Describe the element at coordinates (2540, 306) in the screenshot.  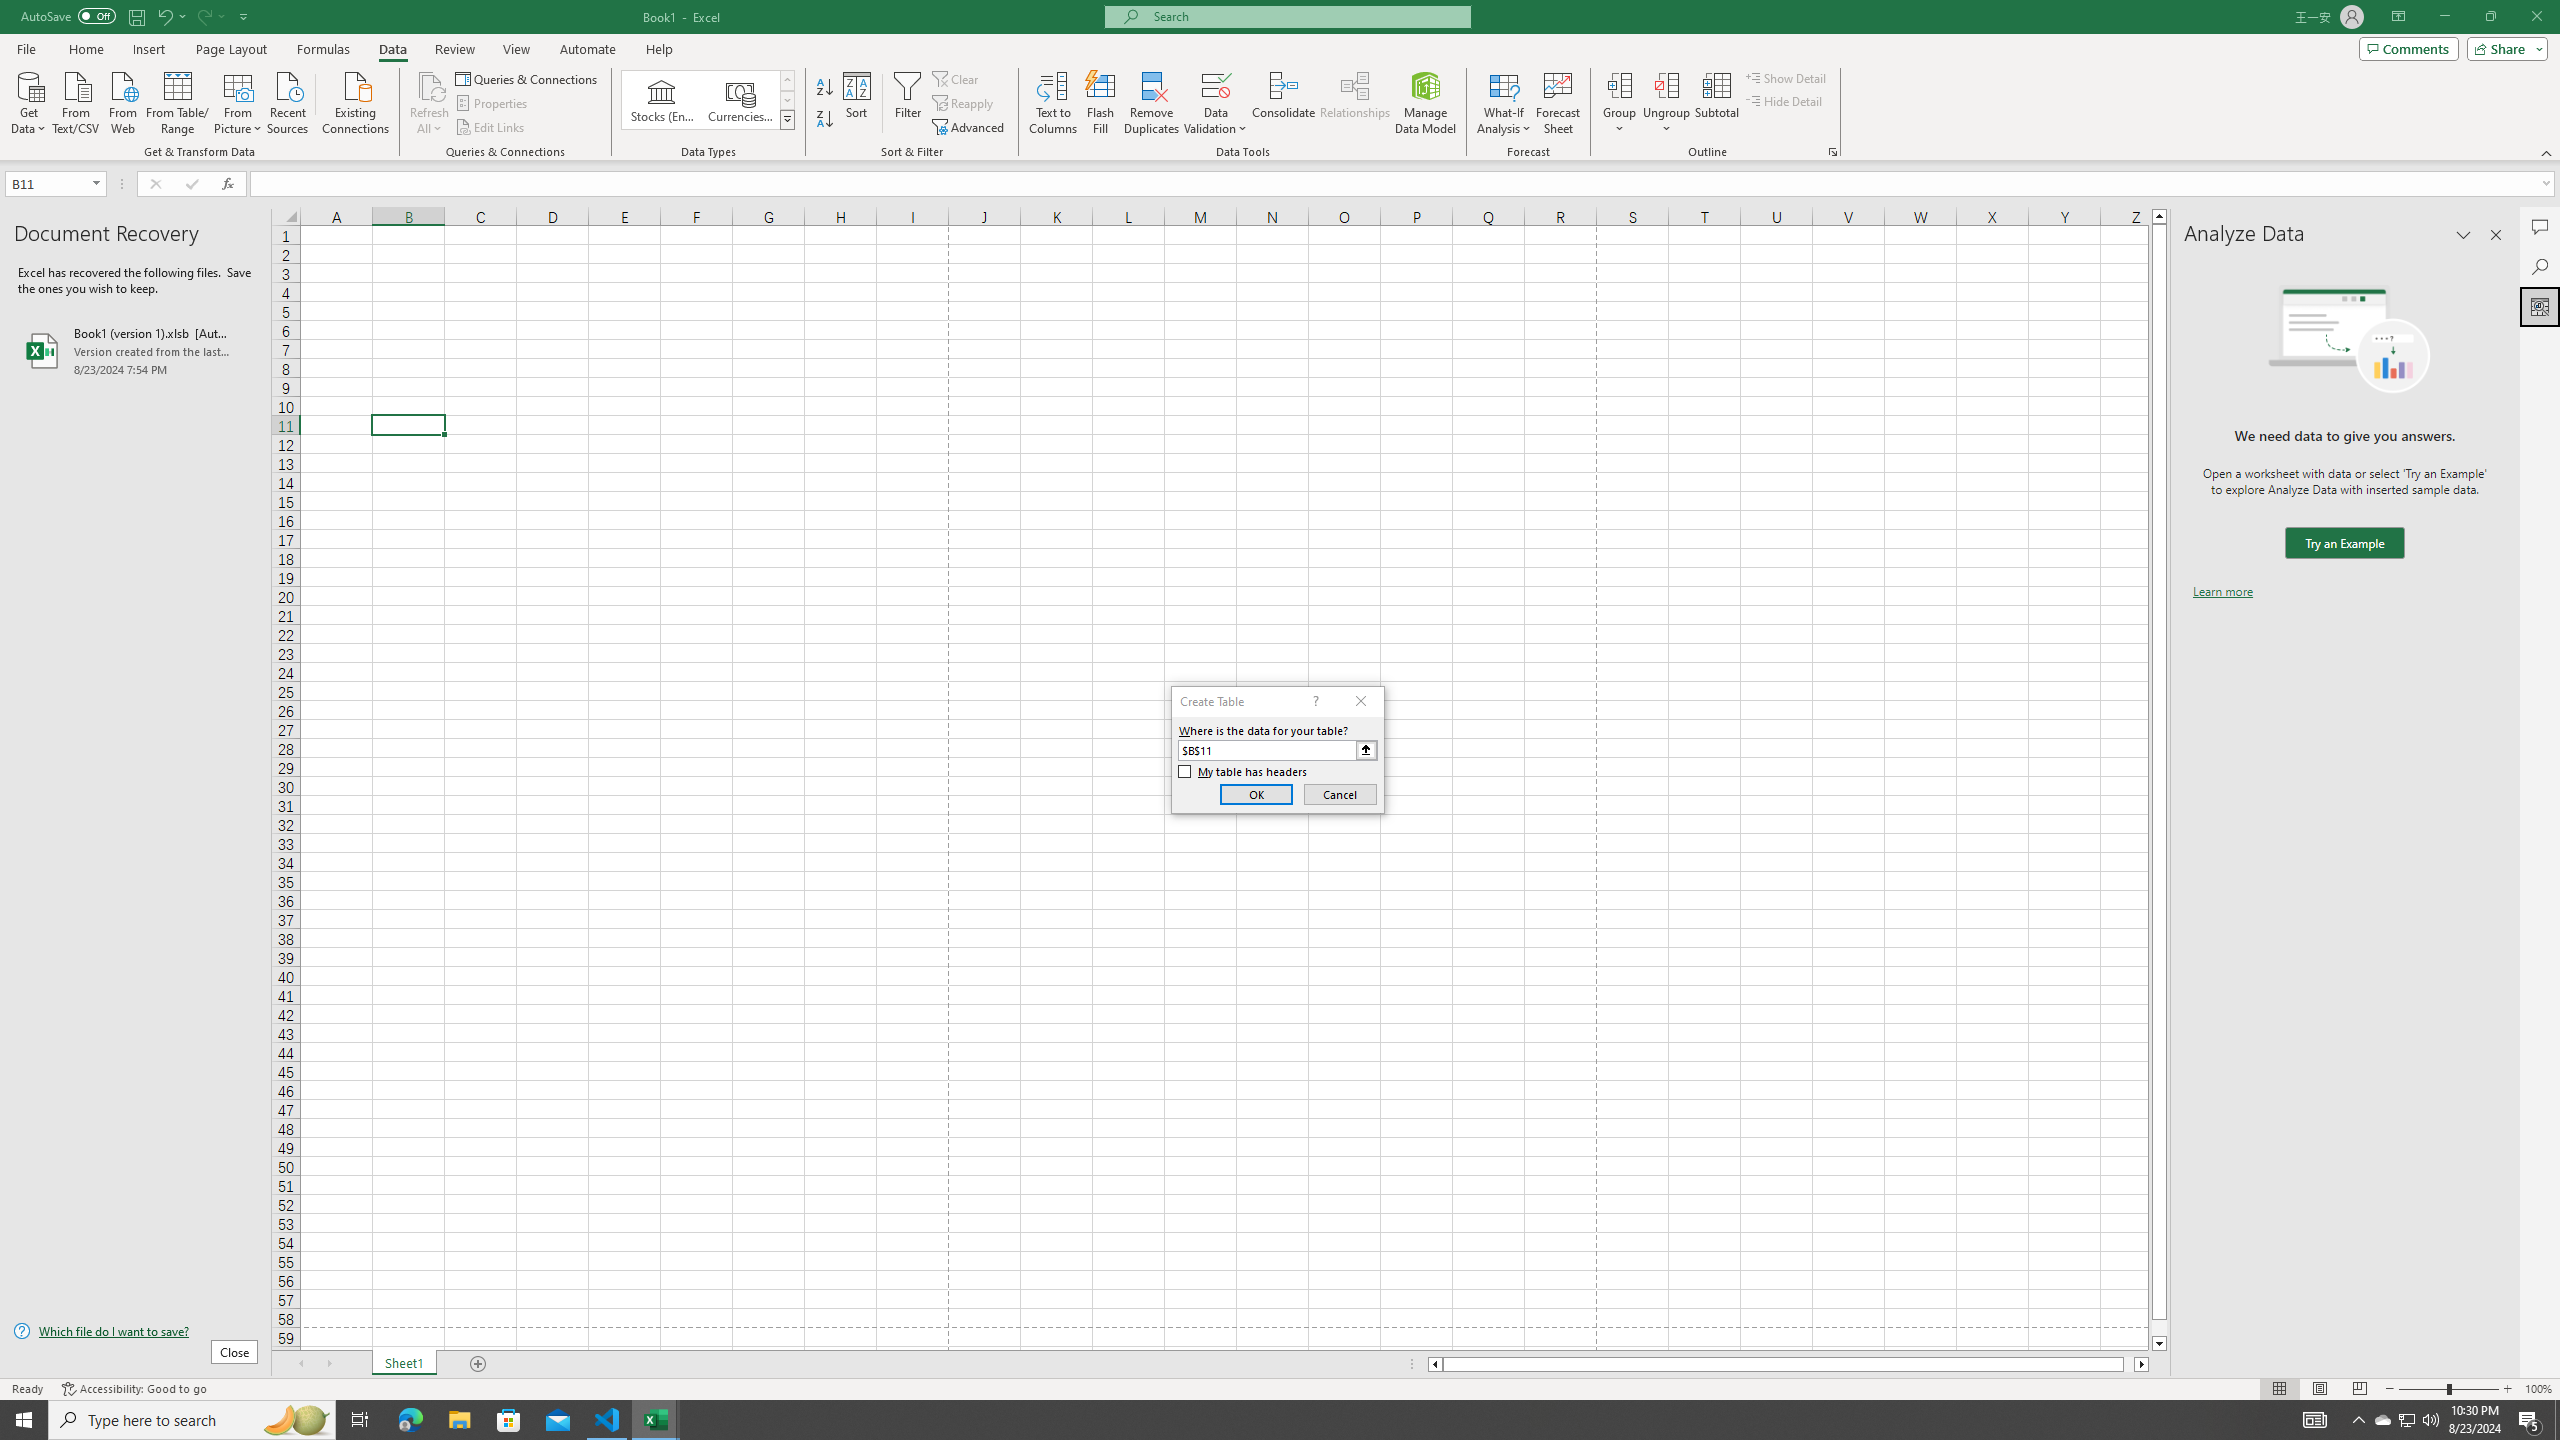
I see `Analyze Data` at that location.